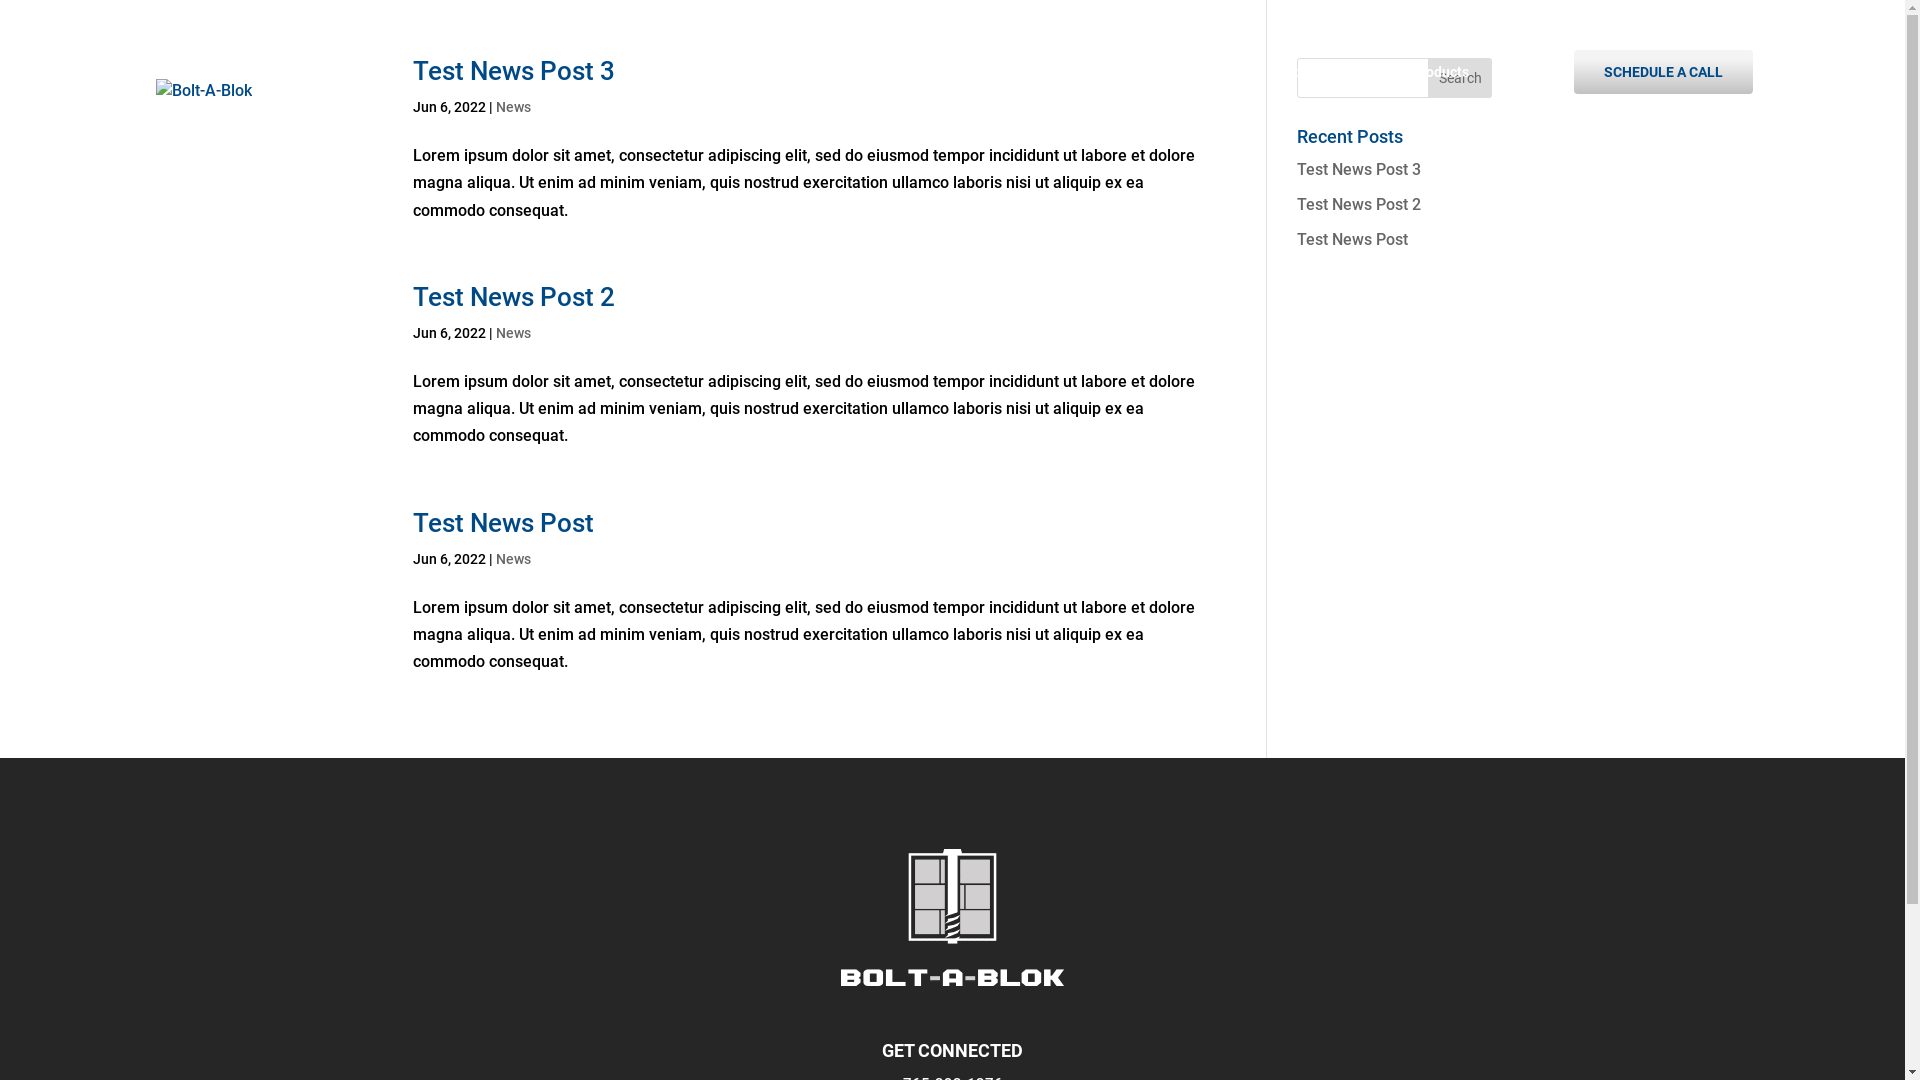  What do you see at coordinates (1522, 100) in the screenshot?
I see `Projects` at bounding box center [1522, 100].